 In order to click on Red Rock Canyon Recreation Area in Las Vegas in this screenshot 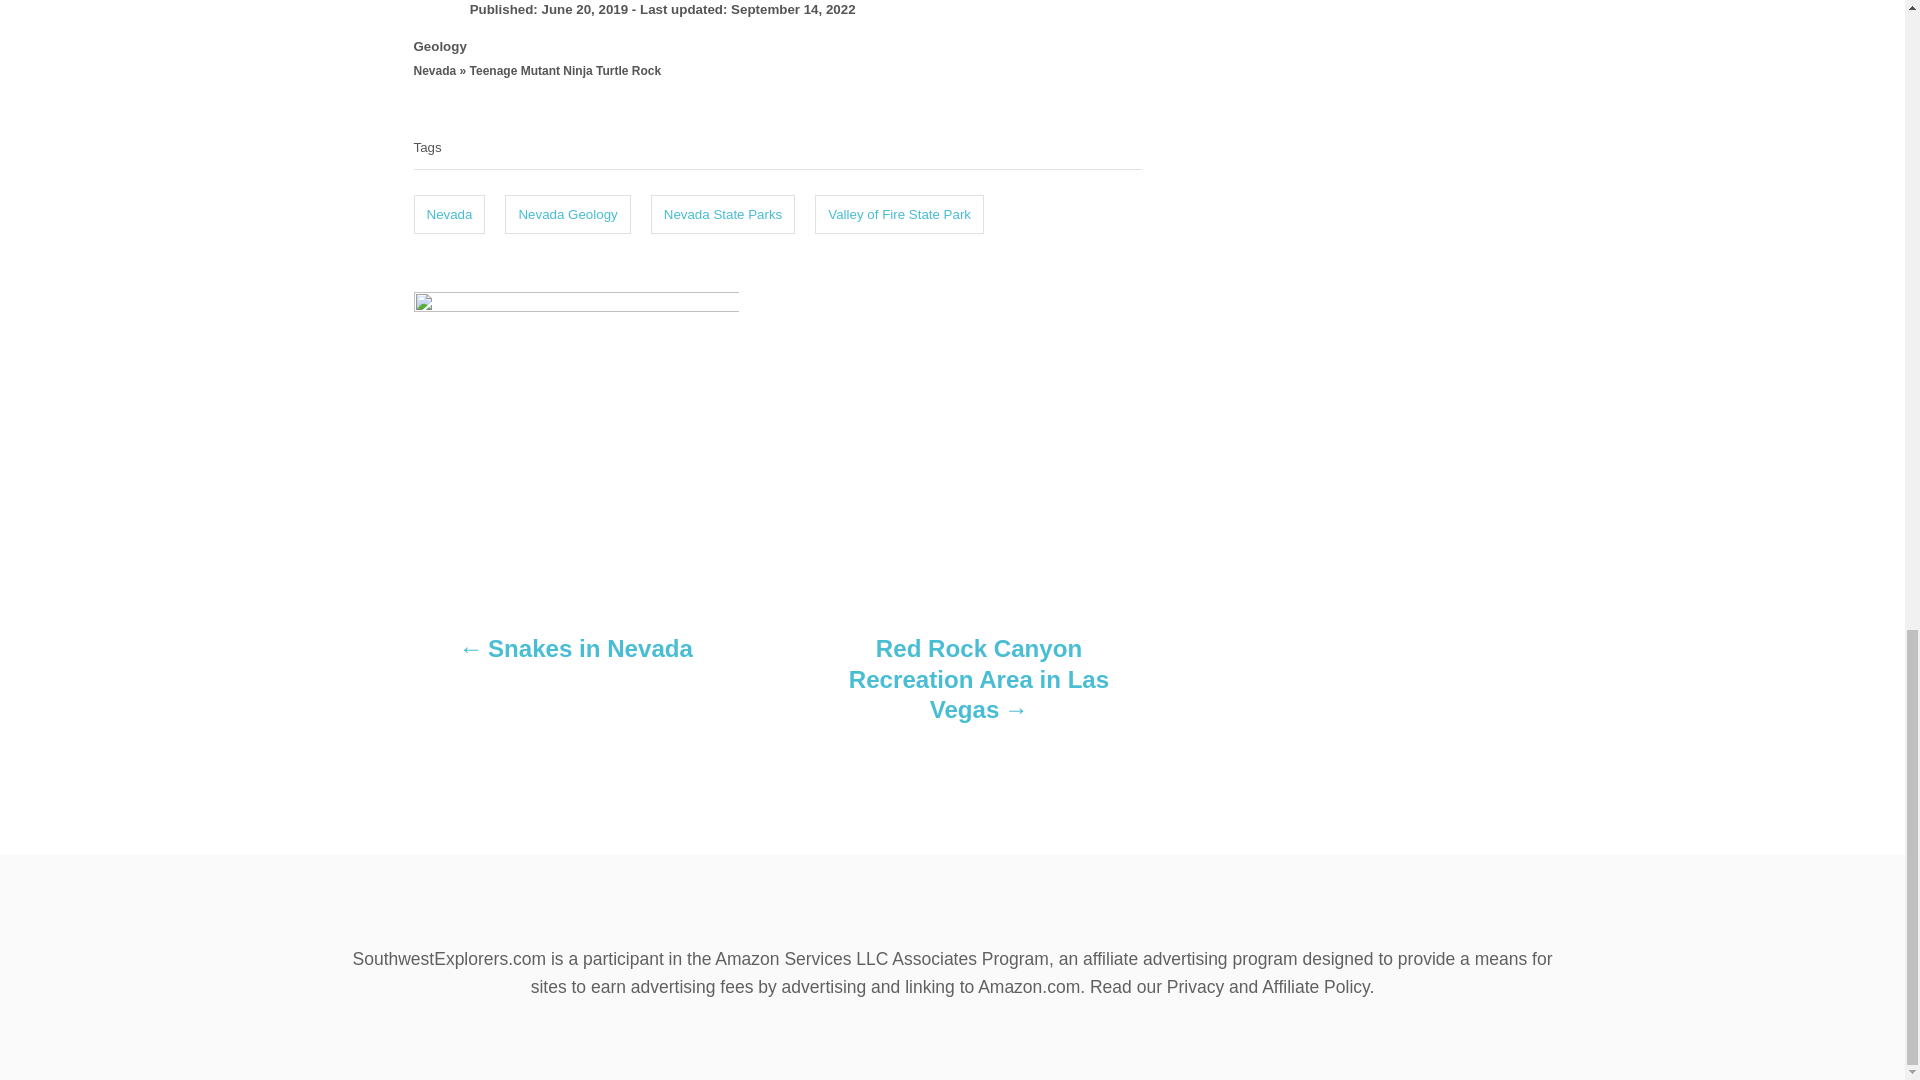, I will do `click(978, 688)`.